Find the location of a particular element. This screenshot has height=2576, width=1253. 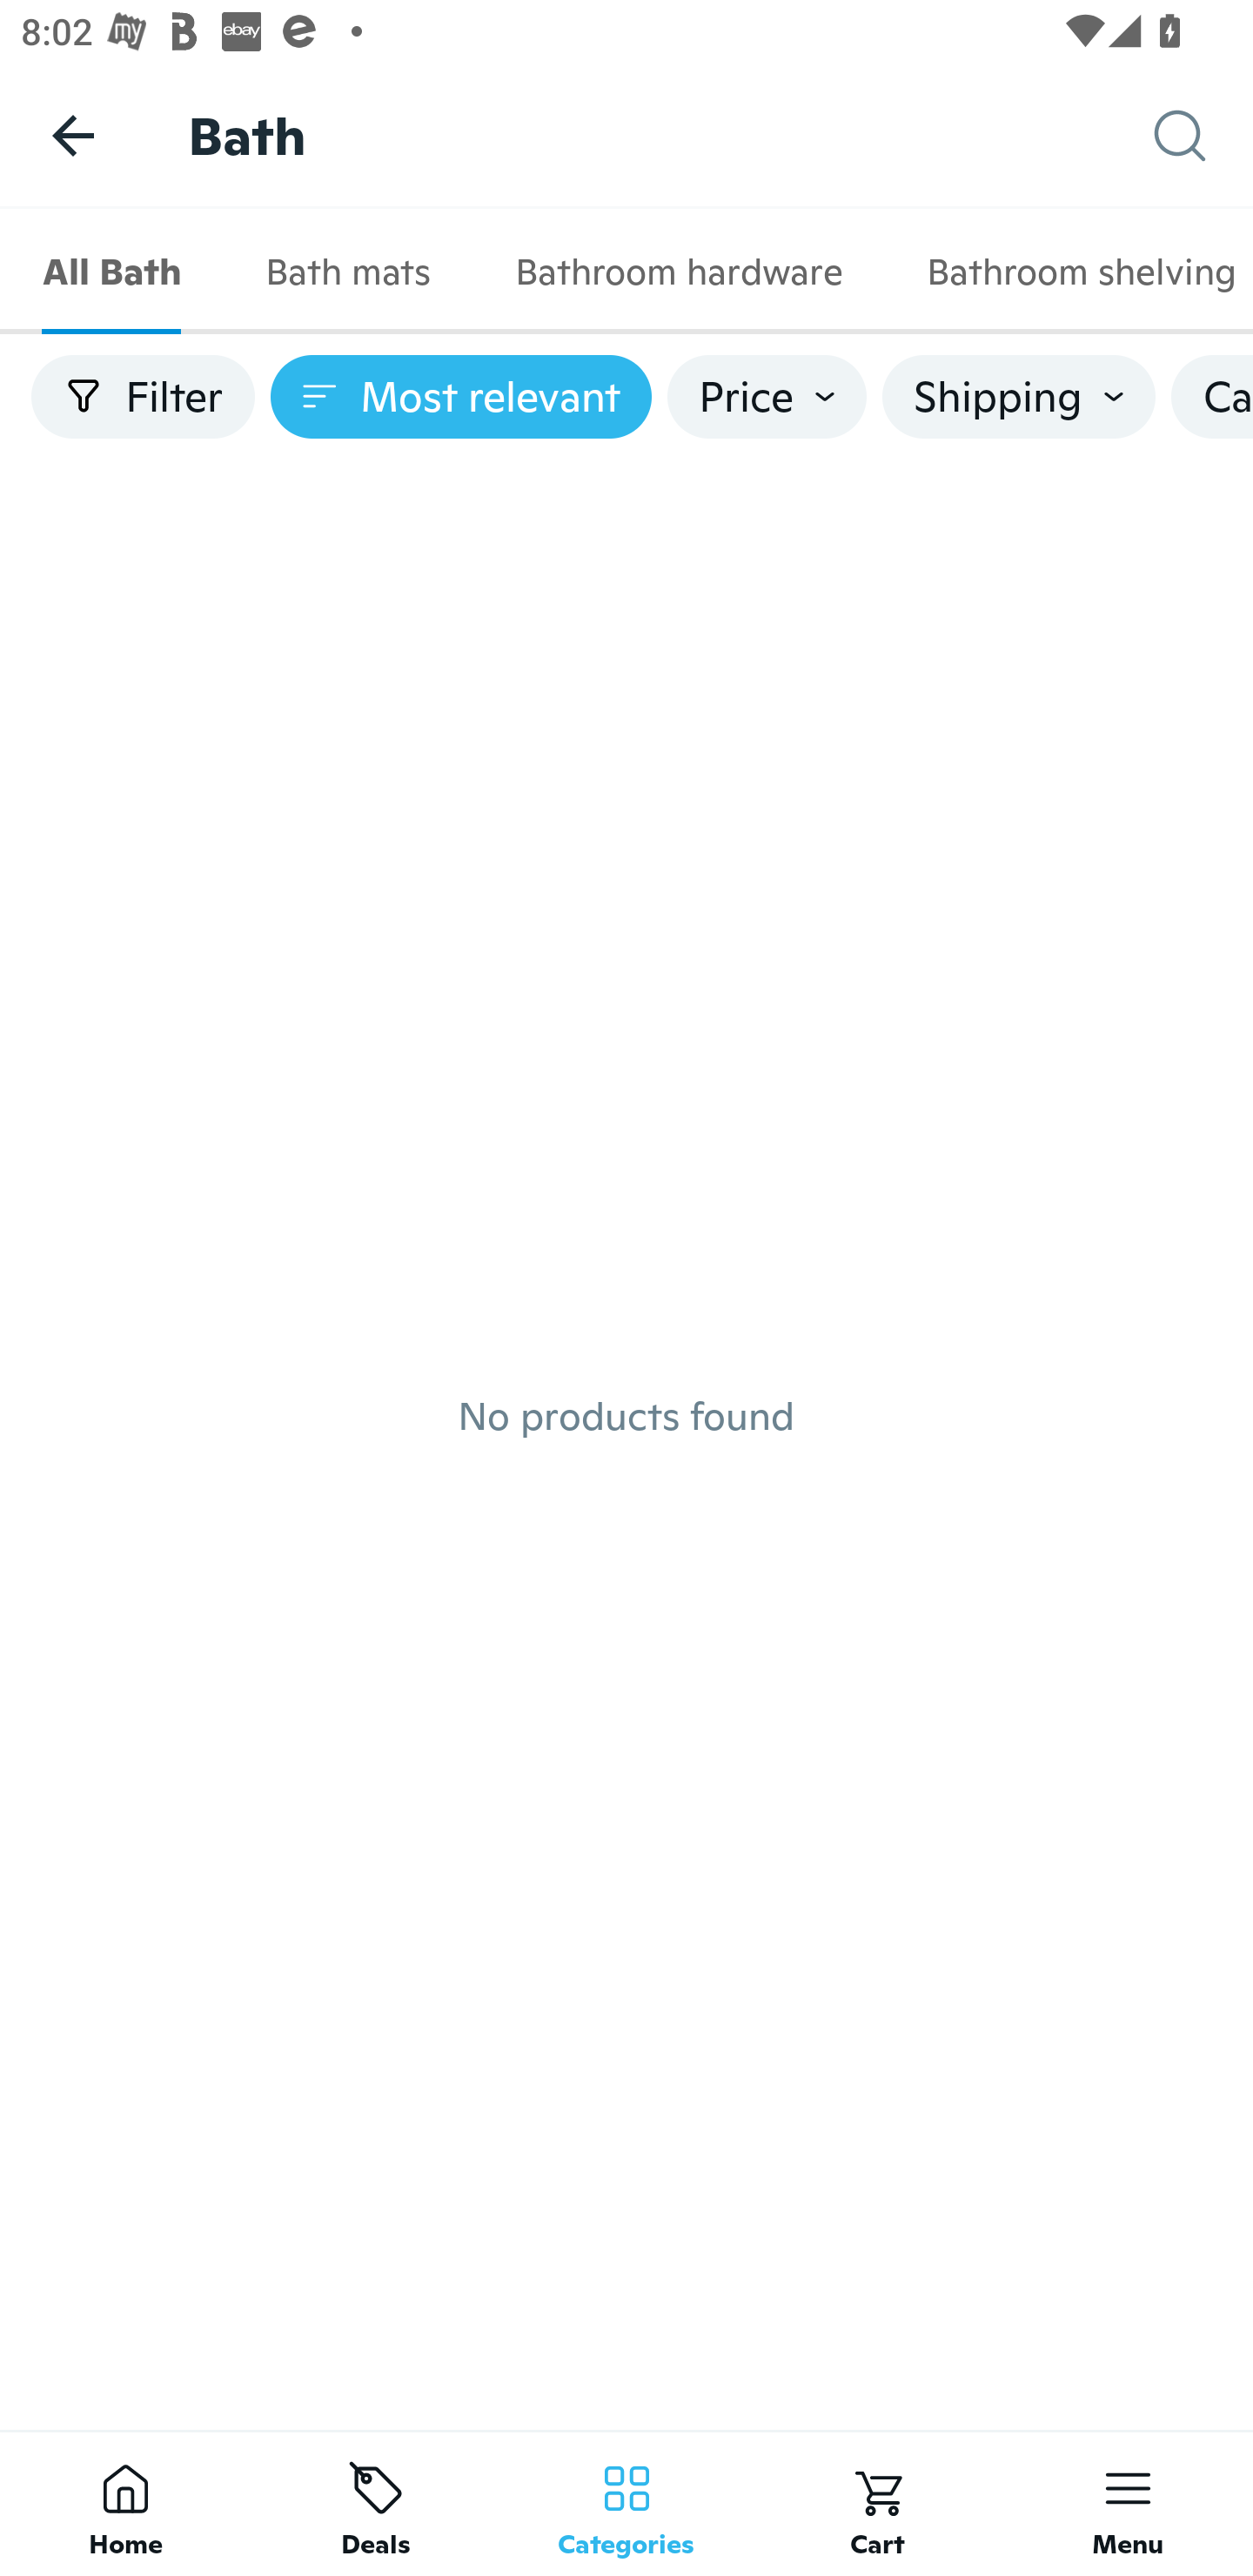

Navigate up is located at coordinates (73, 135).